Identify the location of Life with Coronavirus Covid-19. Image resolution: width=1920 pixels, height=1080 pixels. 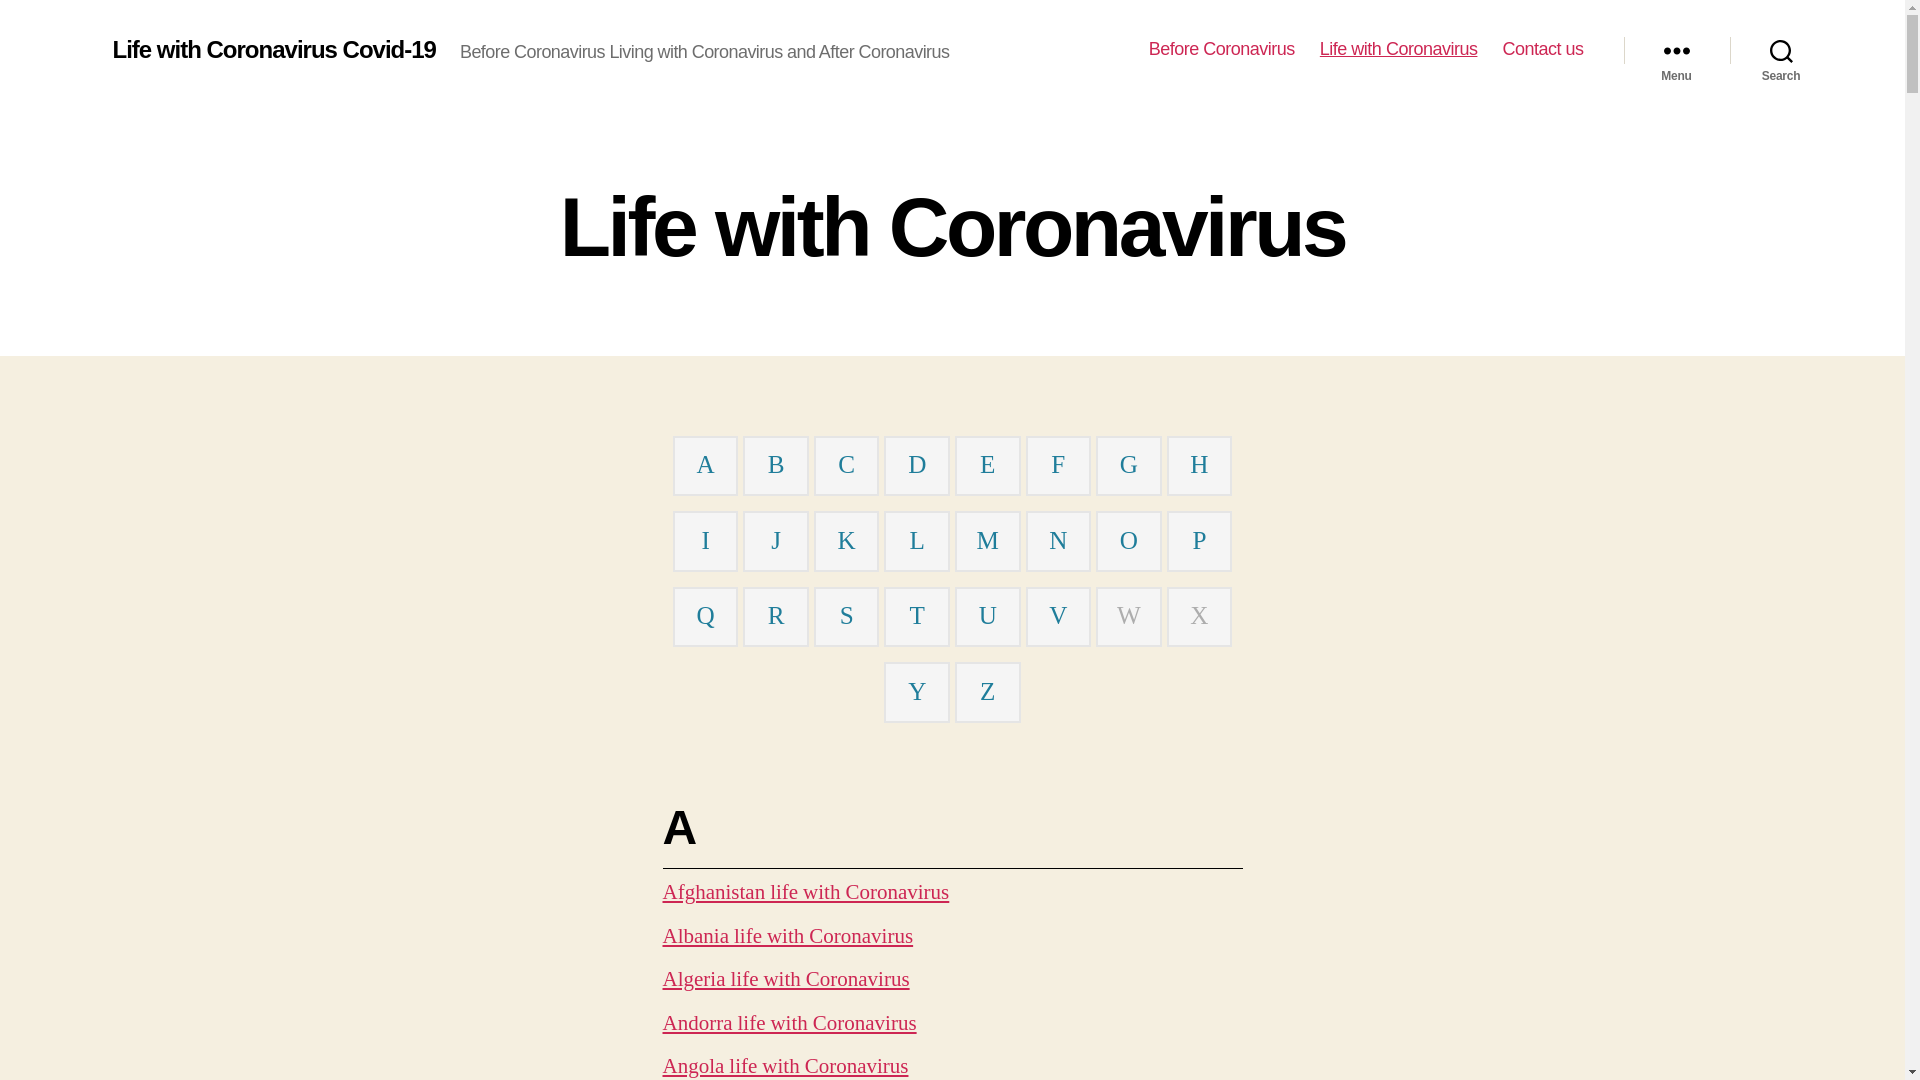
(274, 50).